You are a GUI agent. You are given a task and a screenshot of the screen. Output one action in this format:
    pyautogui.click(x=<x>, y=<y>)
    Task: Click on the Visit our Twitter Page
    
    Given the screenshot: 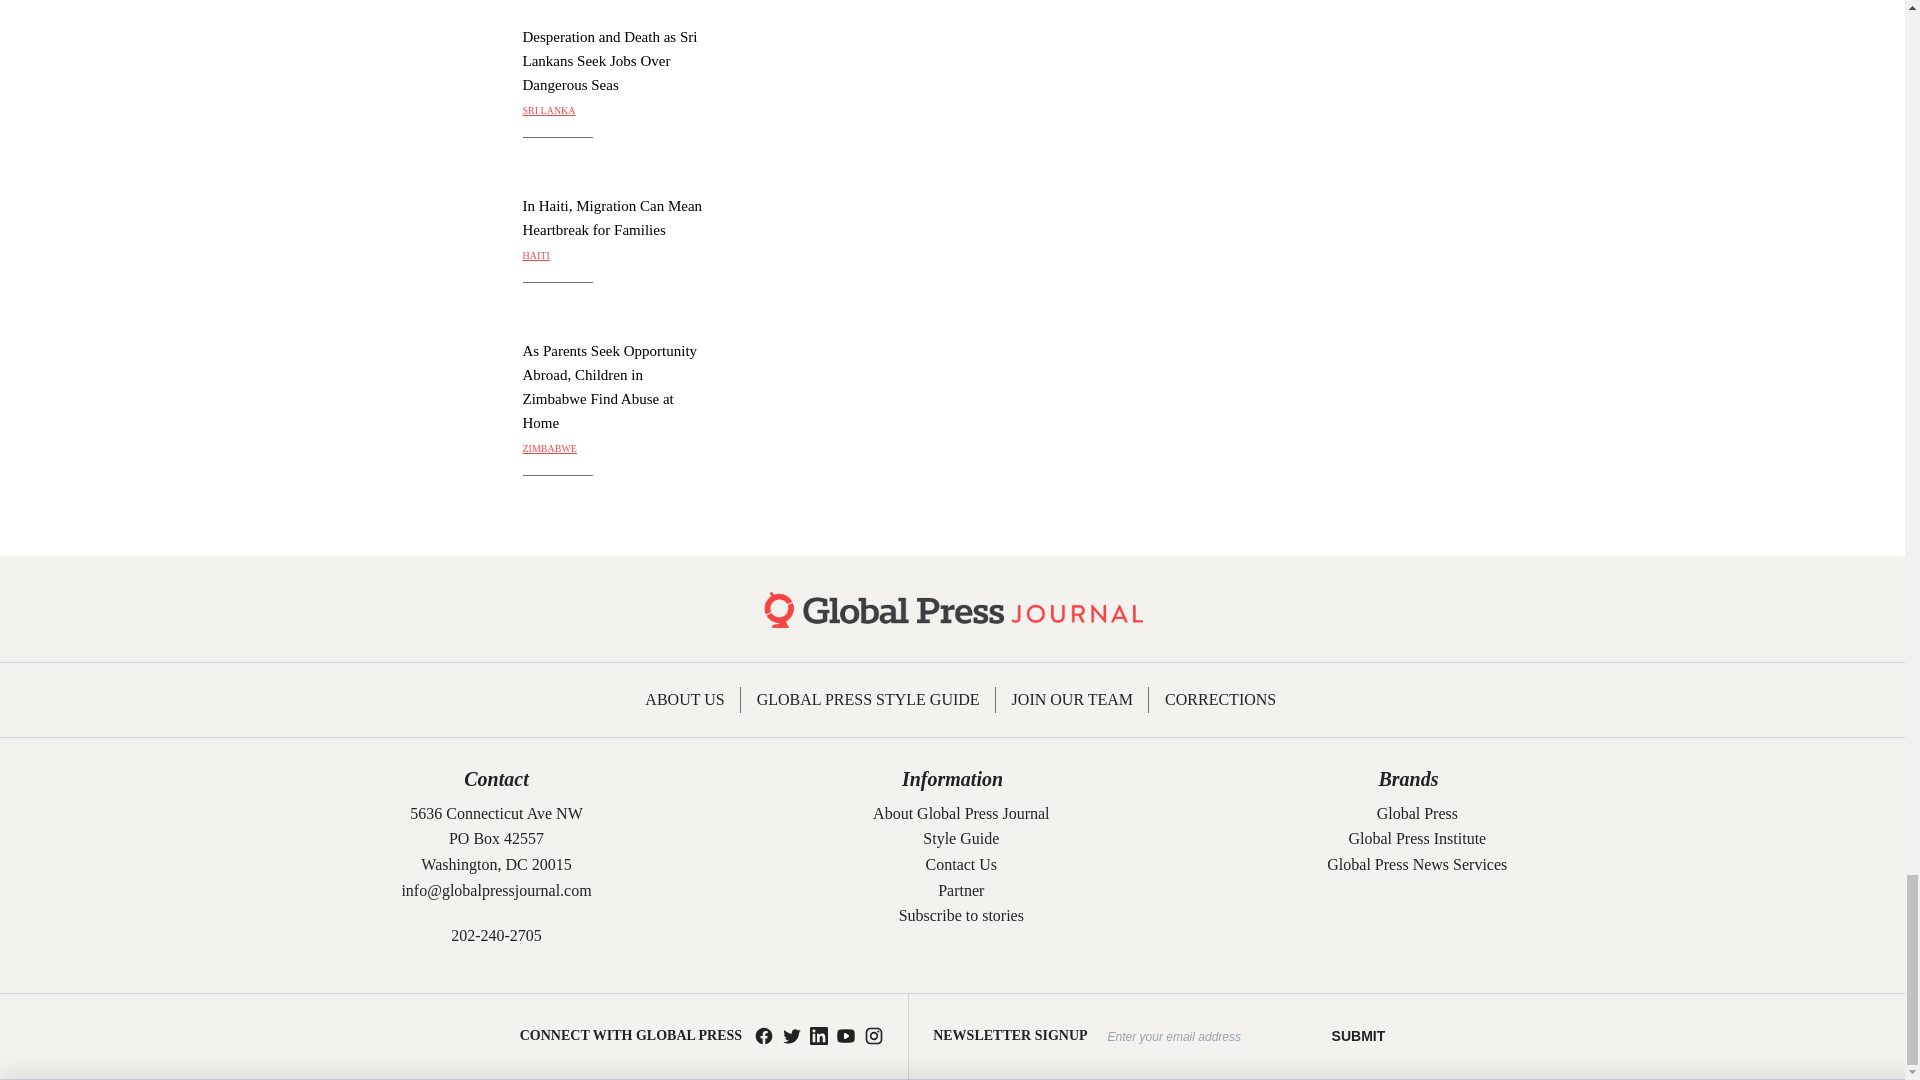 What is the action you would take?
    pyautogui.click(x=792, y=1036)
    